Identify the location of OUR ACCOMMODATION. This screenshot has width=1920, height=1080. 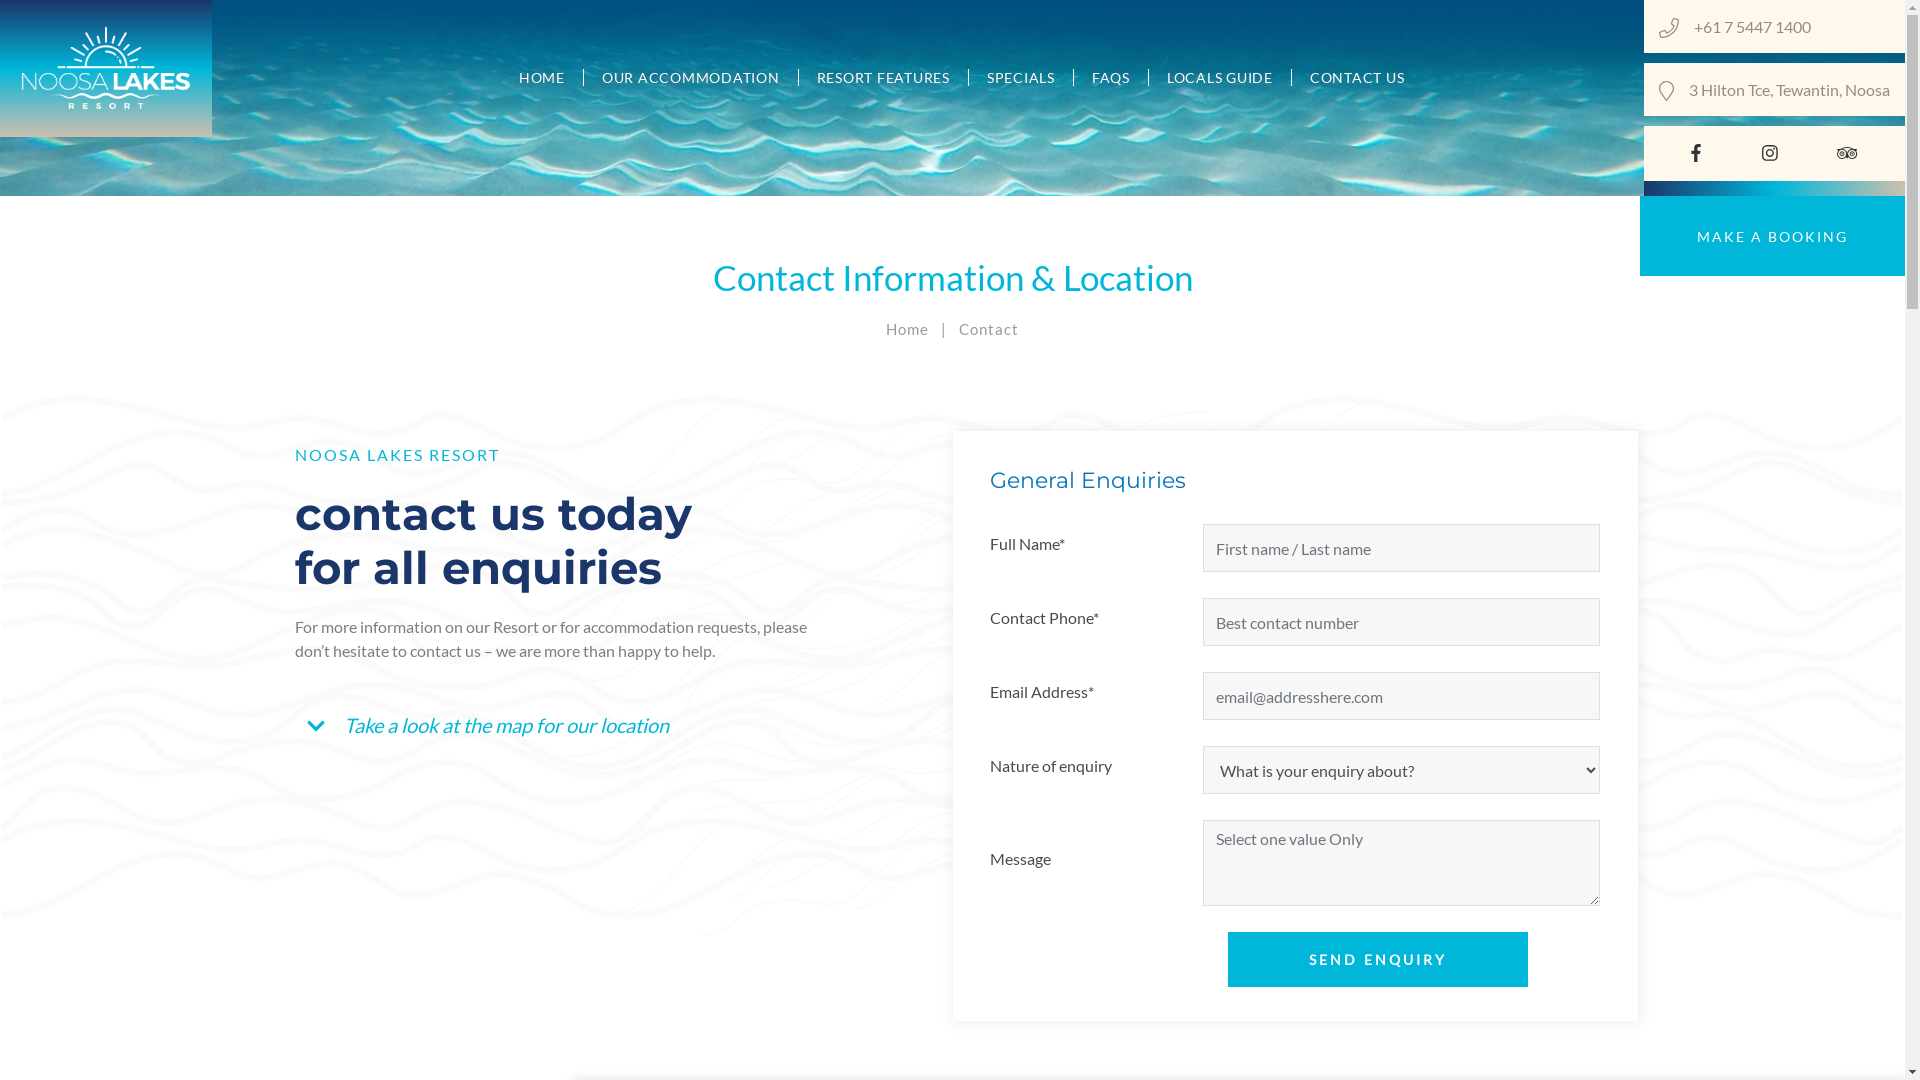
(692, 78).